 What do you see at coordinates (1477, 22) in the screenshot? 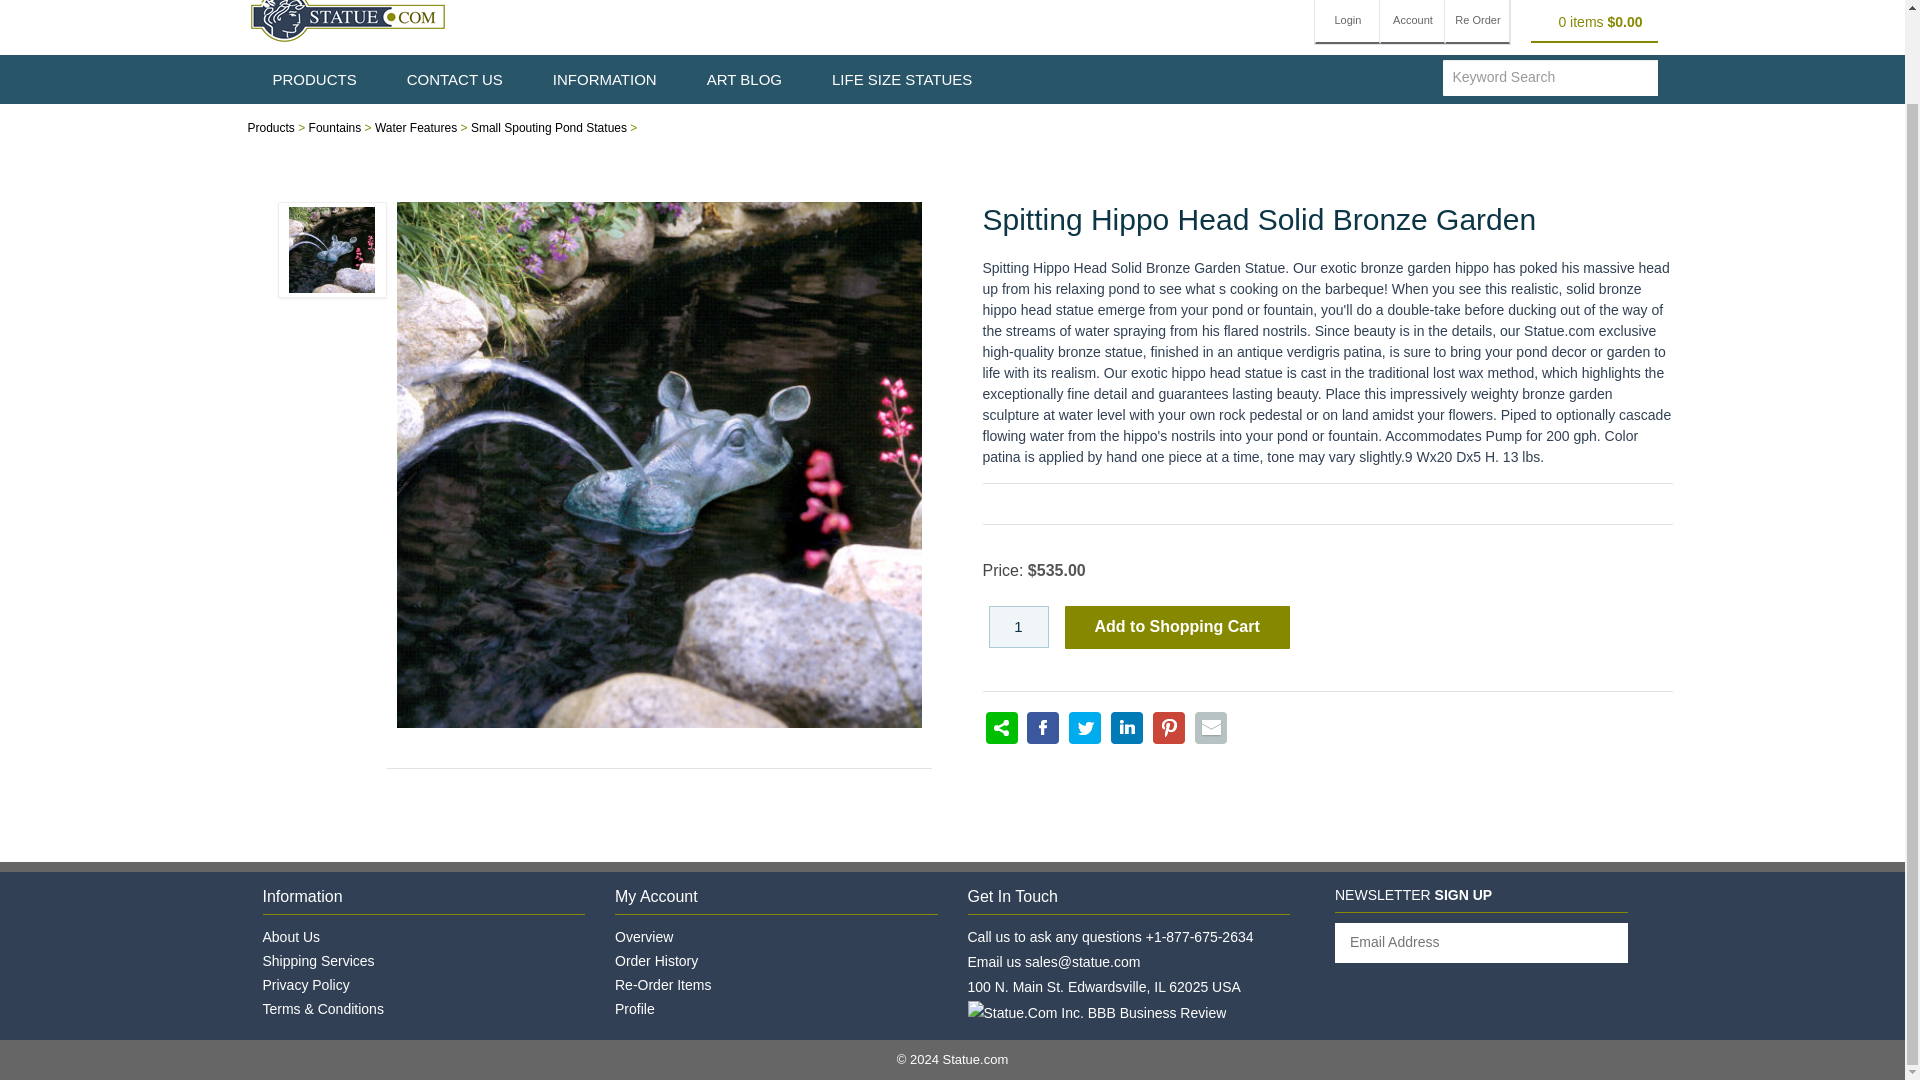
I see `Re Order` at bounding box center [1477, 22].